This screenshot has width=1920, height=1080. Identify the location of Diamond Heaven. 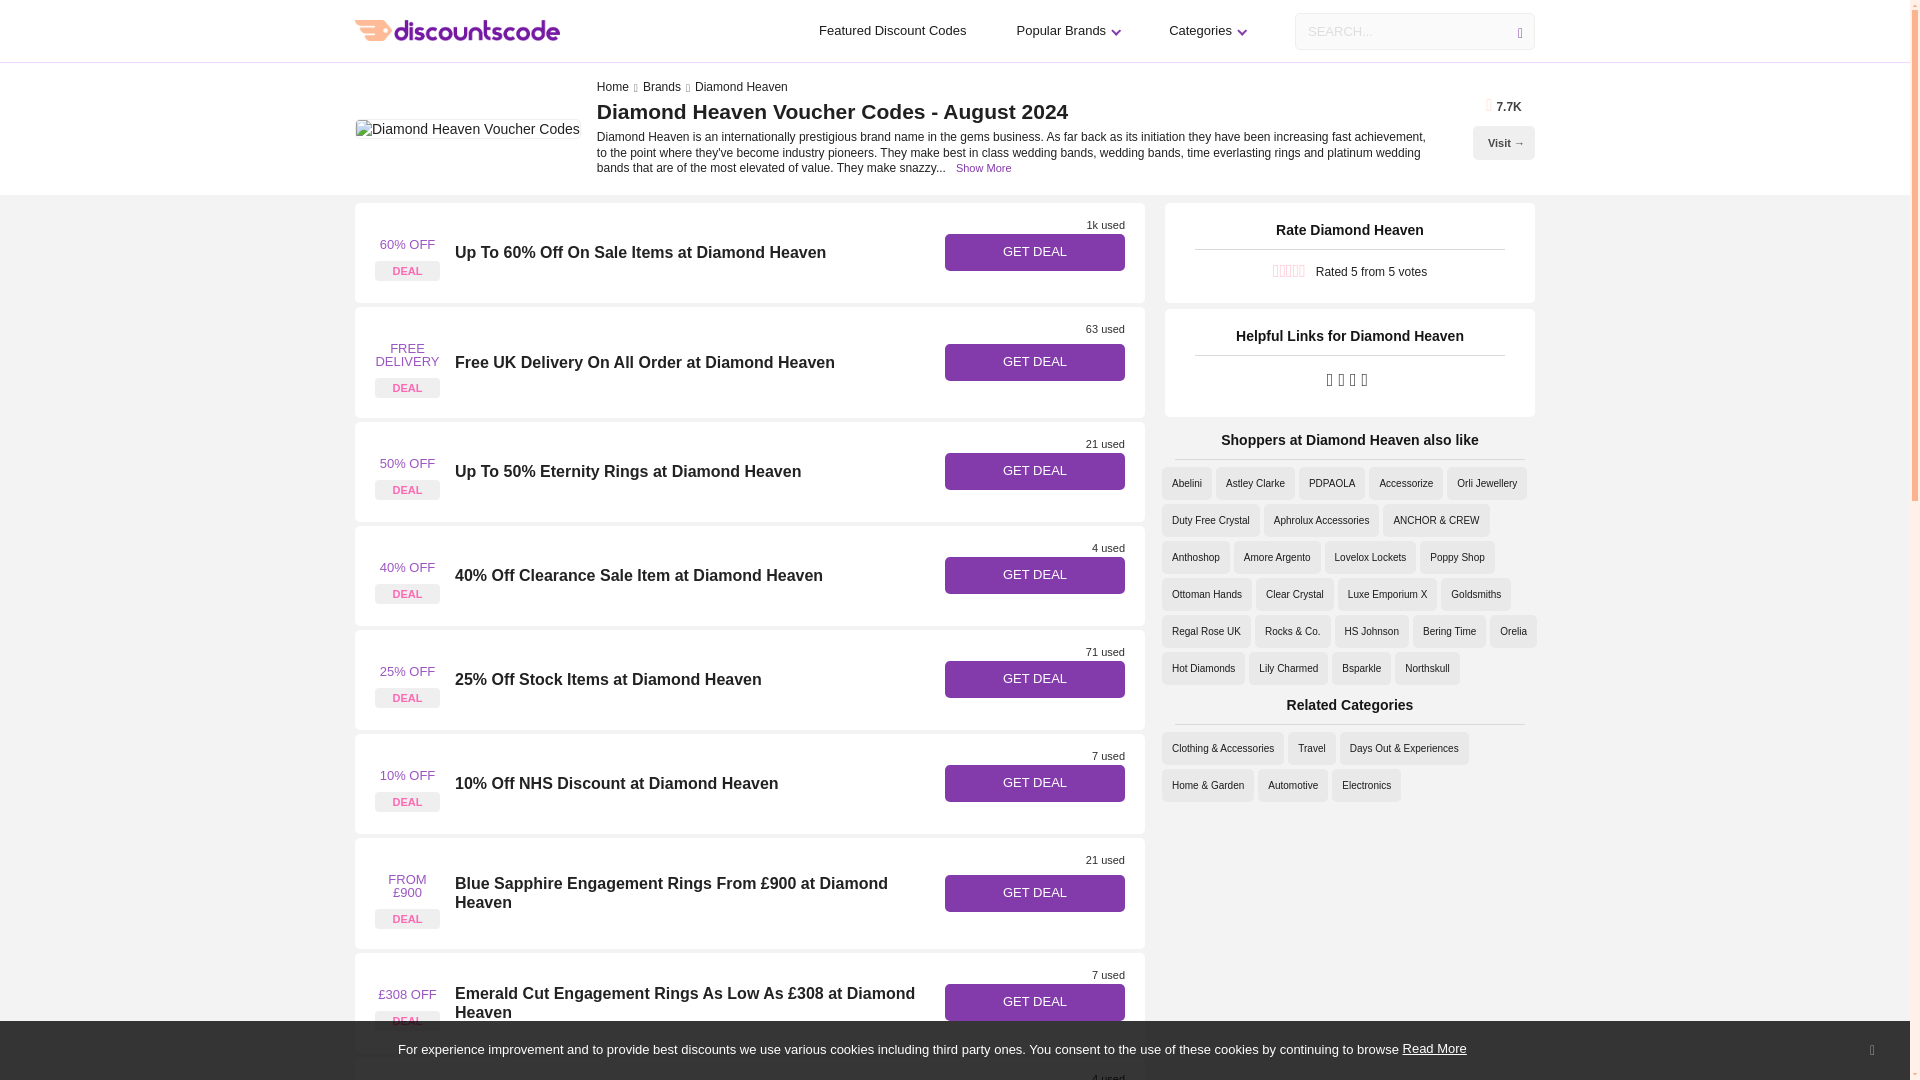
(406, 784).